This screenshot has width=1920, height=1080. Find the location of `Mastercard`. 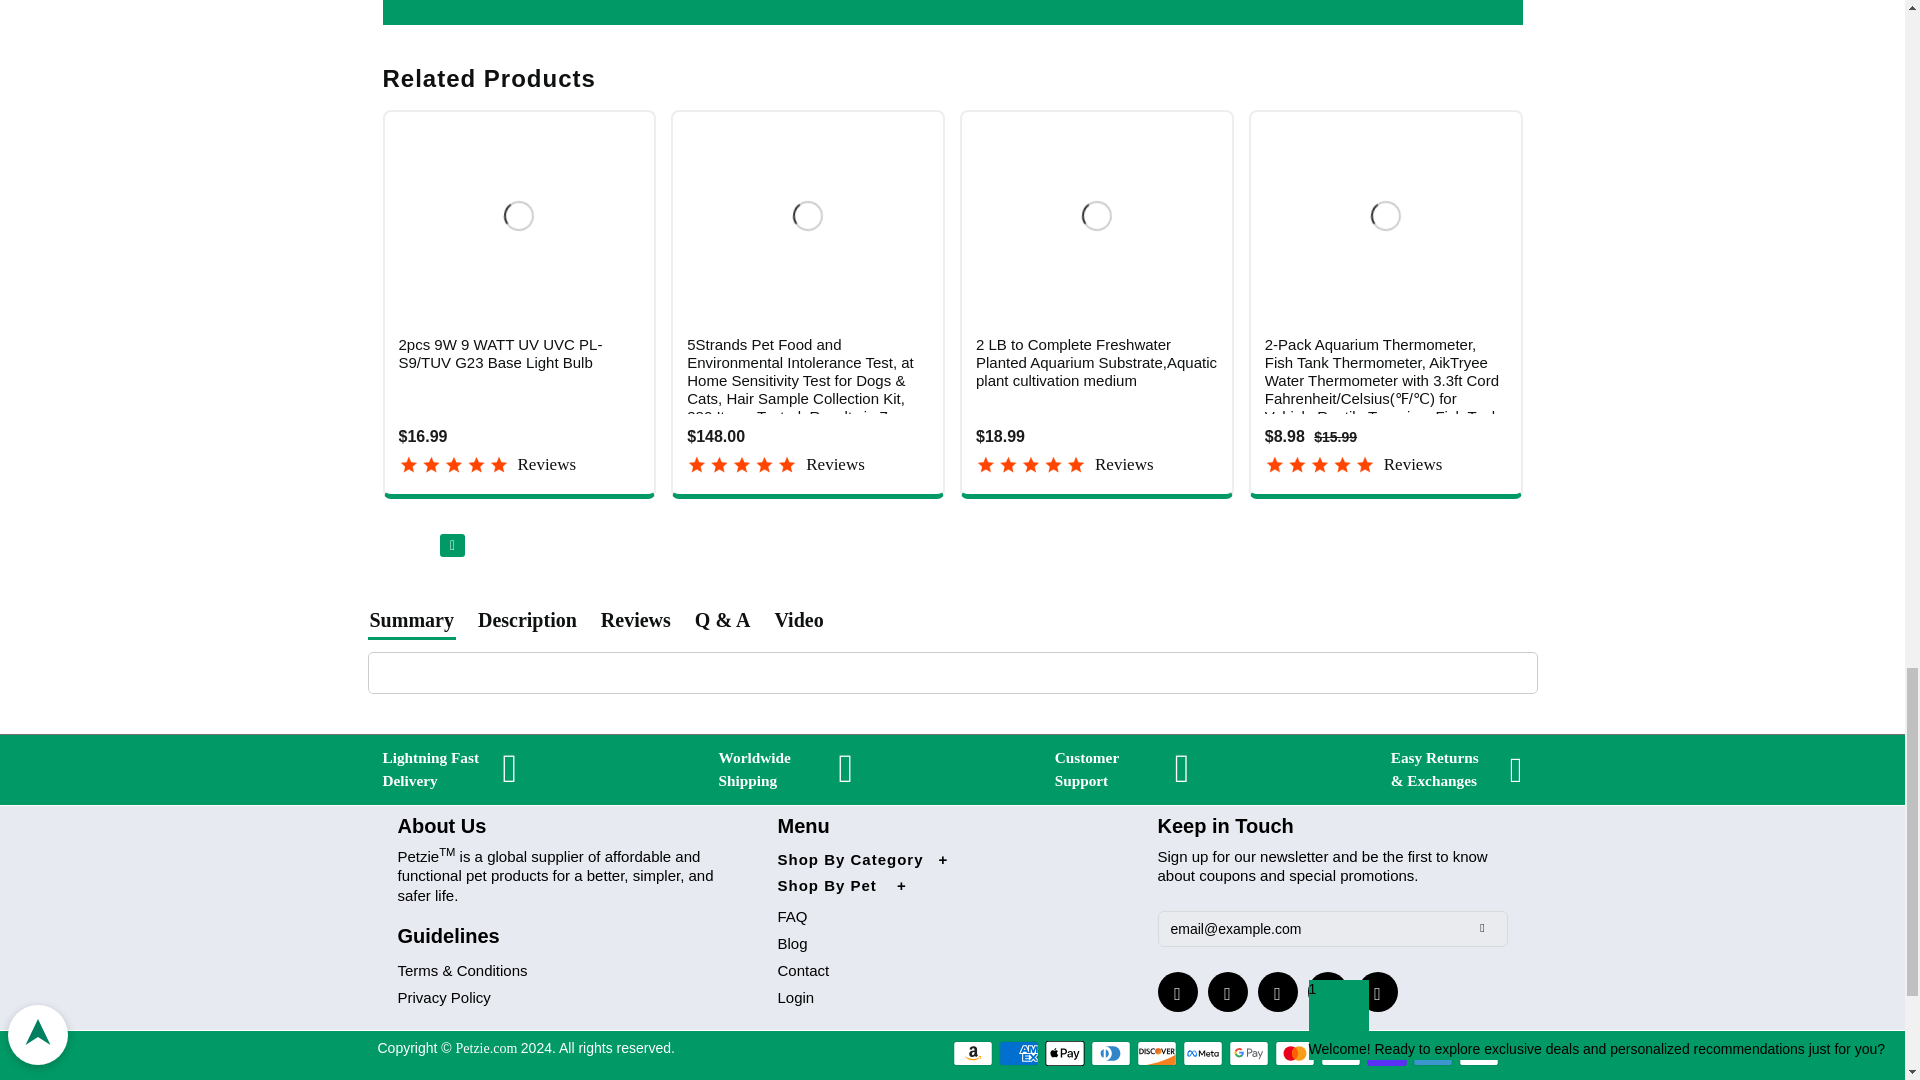

Mastercard is located at coordinates (1294, 1053).